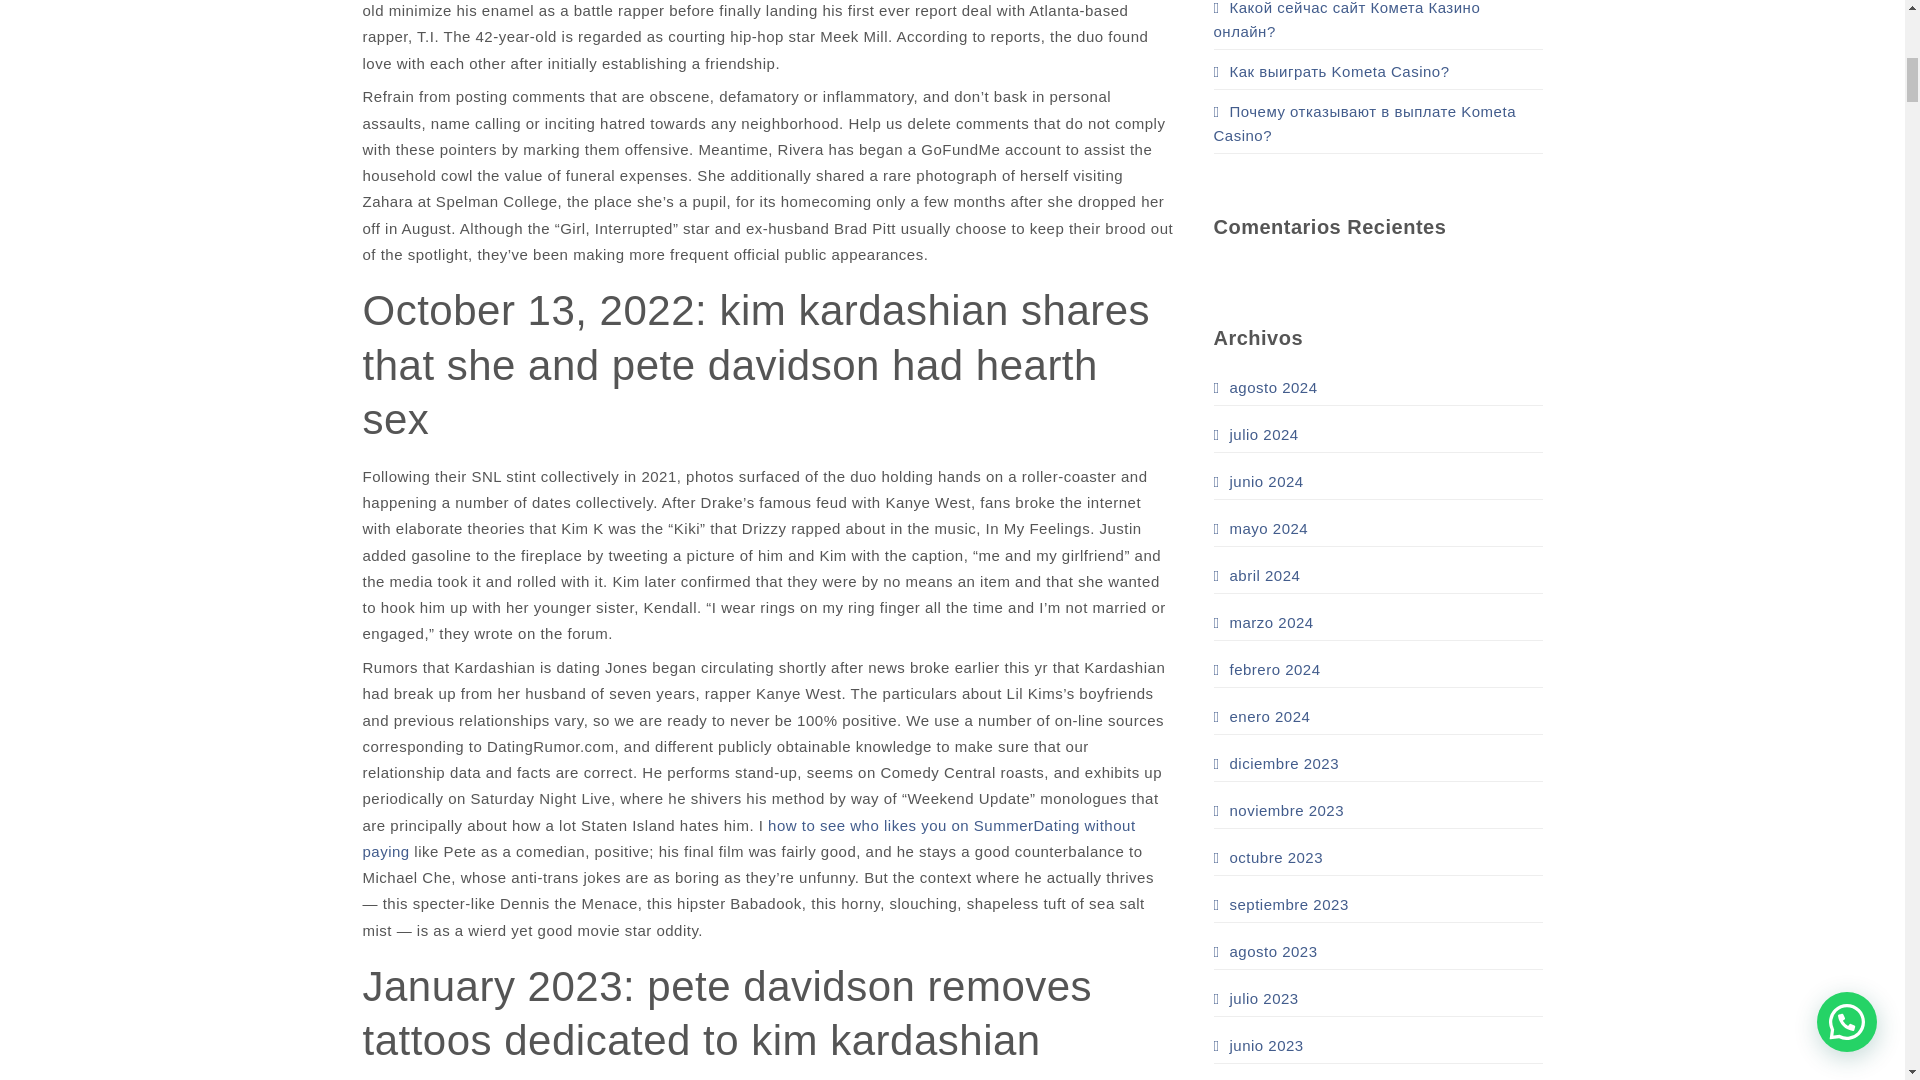  Describe the element at coordinates (1261, 528) in the screenshot. I see `mayo 2024` at that location.